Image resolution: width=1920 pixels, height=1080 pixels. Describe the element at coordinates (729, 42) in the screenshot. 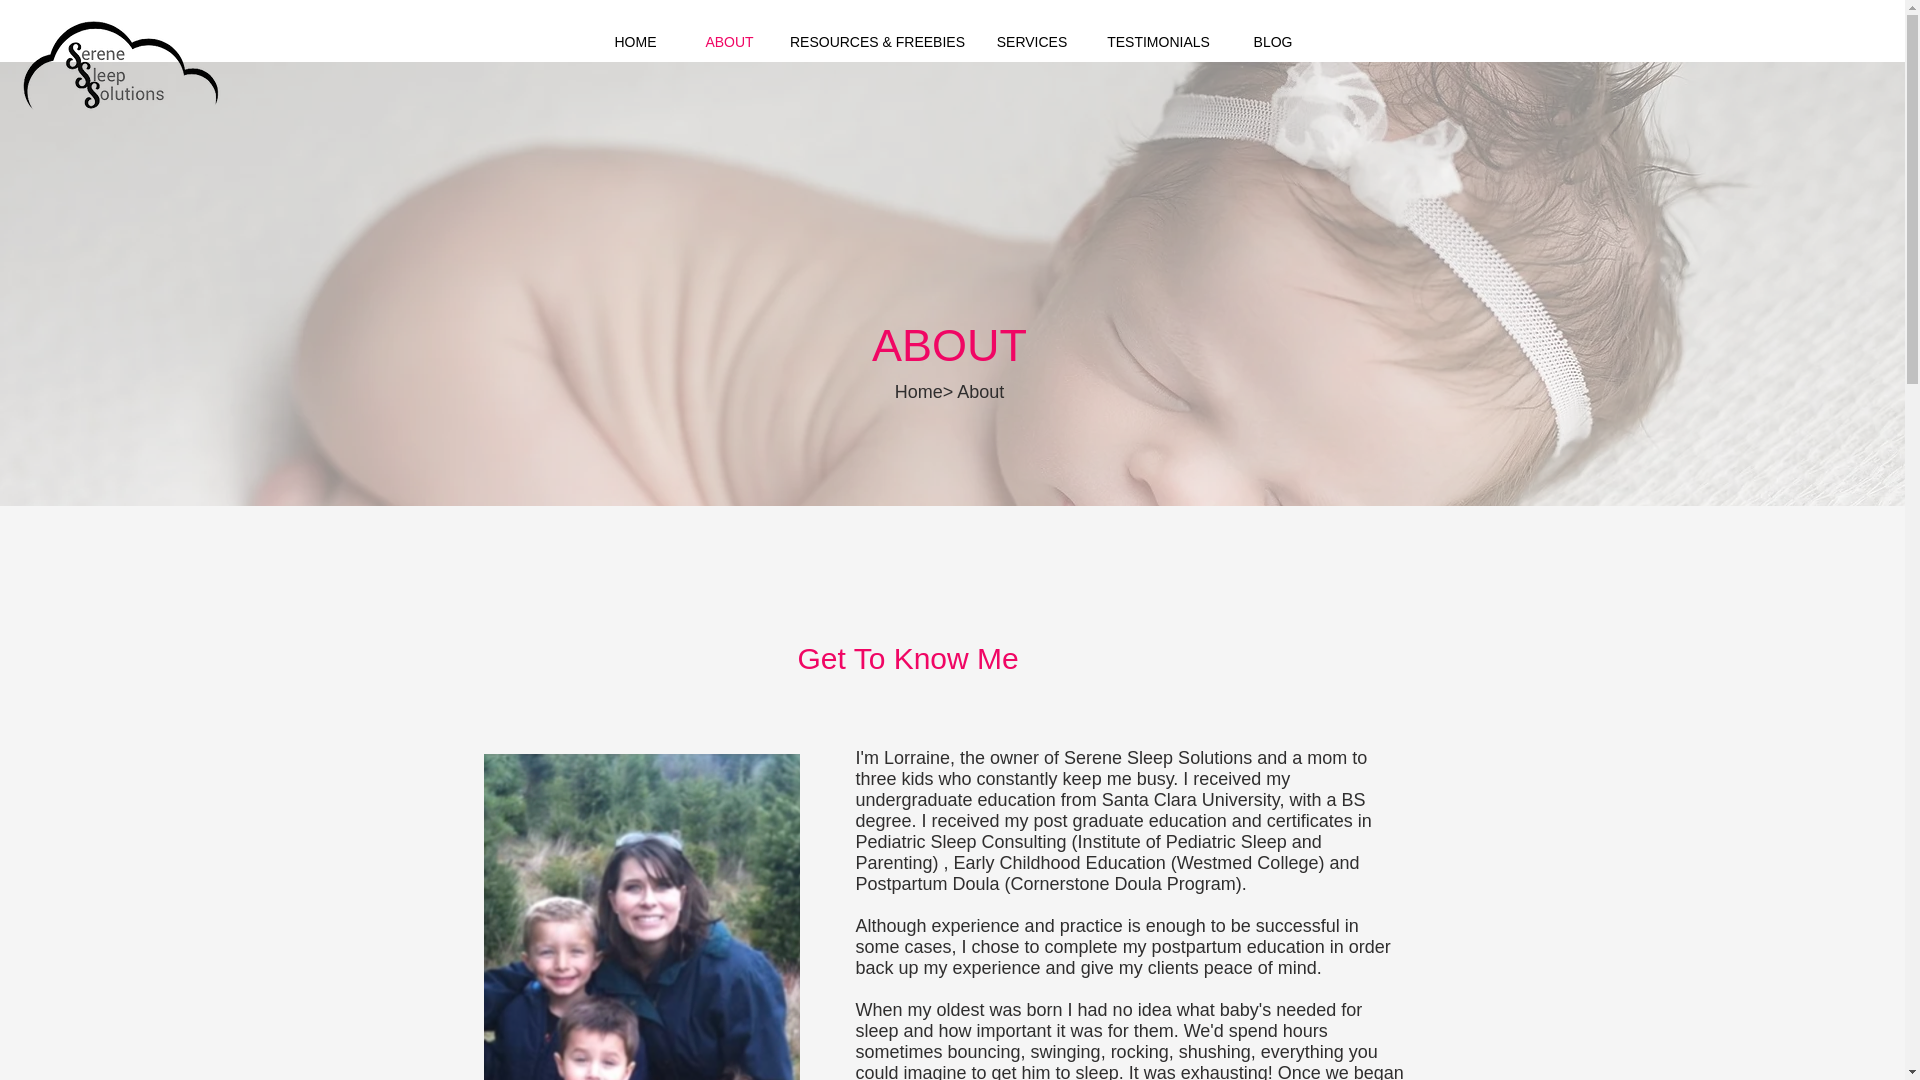

I see `ABOUT` at that location.